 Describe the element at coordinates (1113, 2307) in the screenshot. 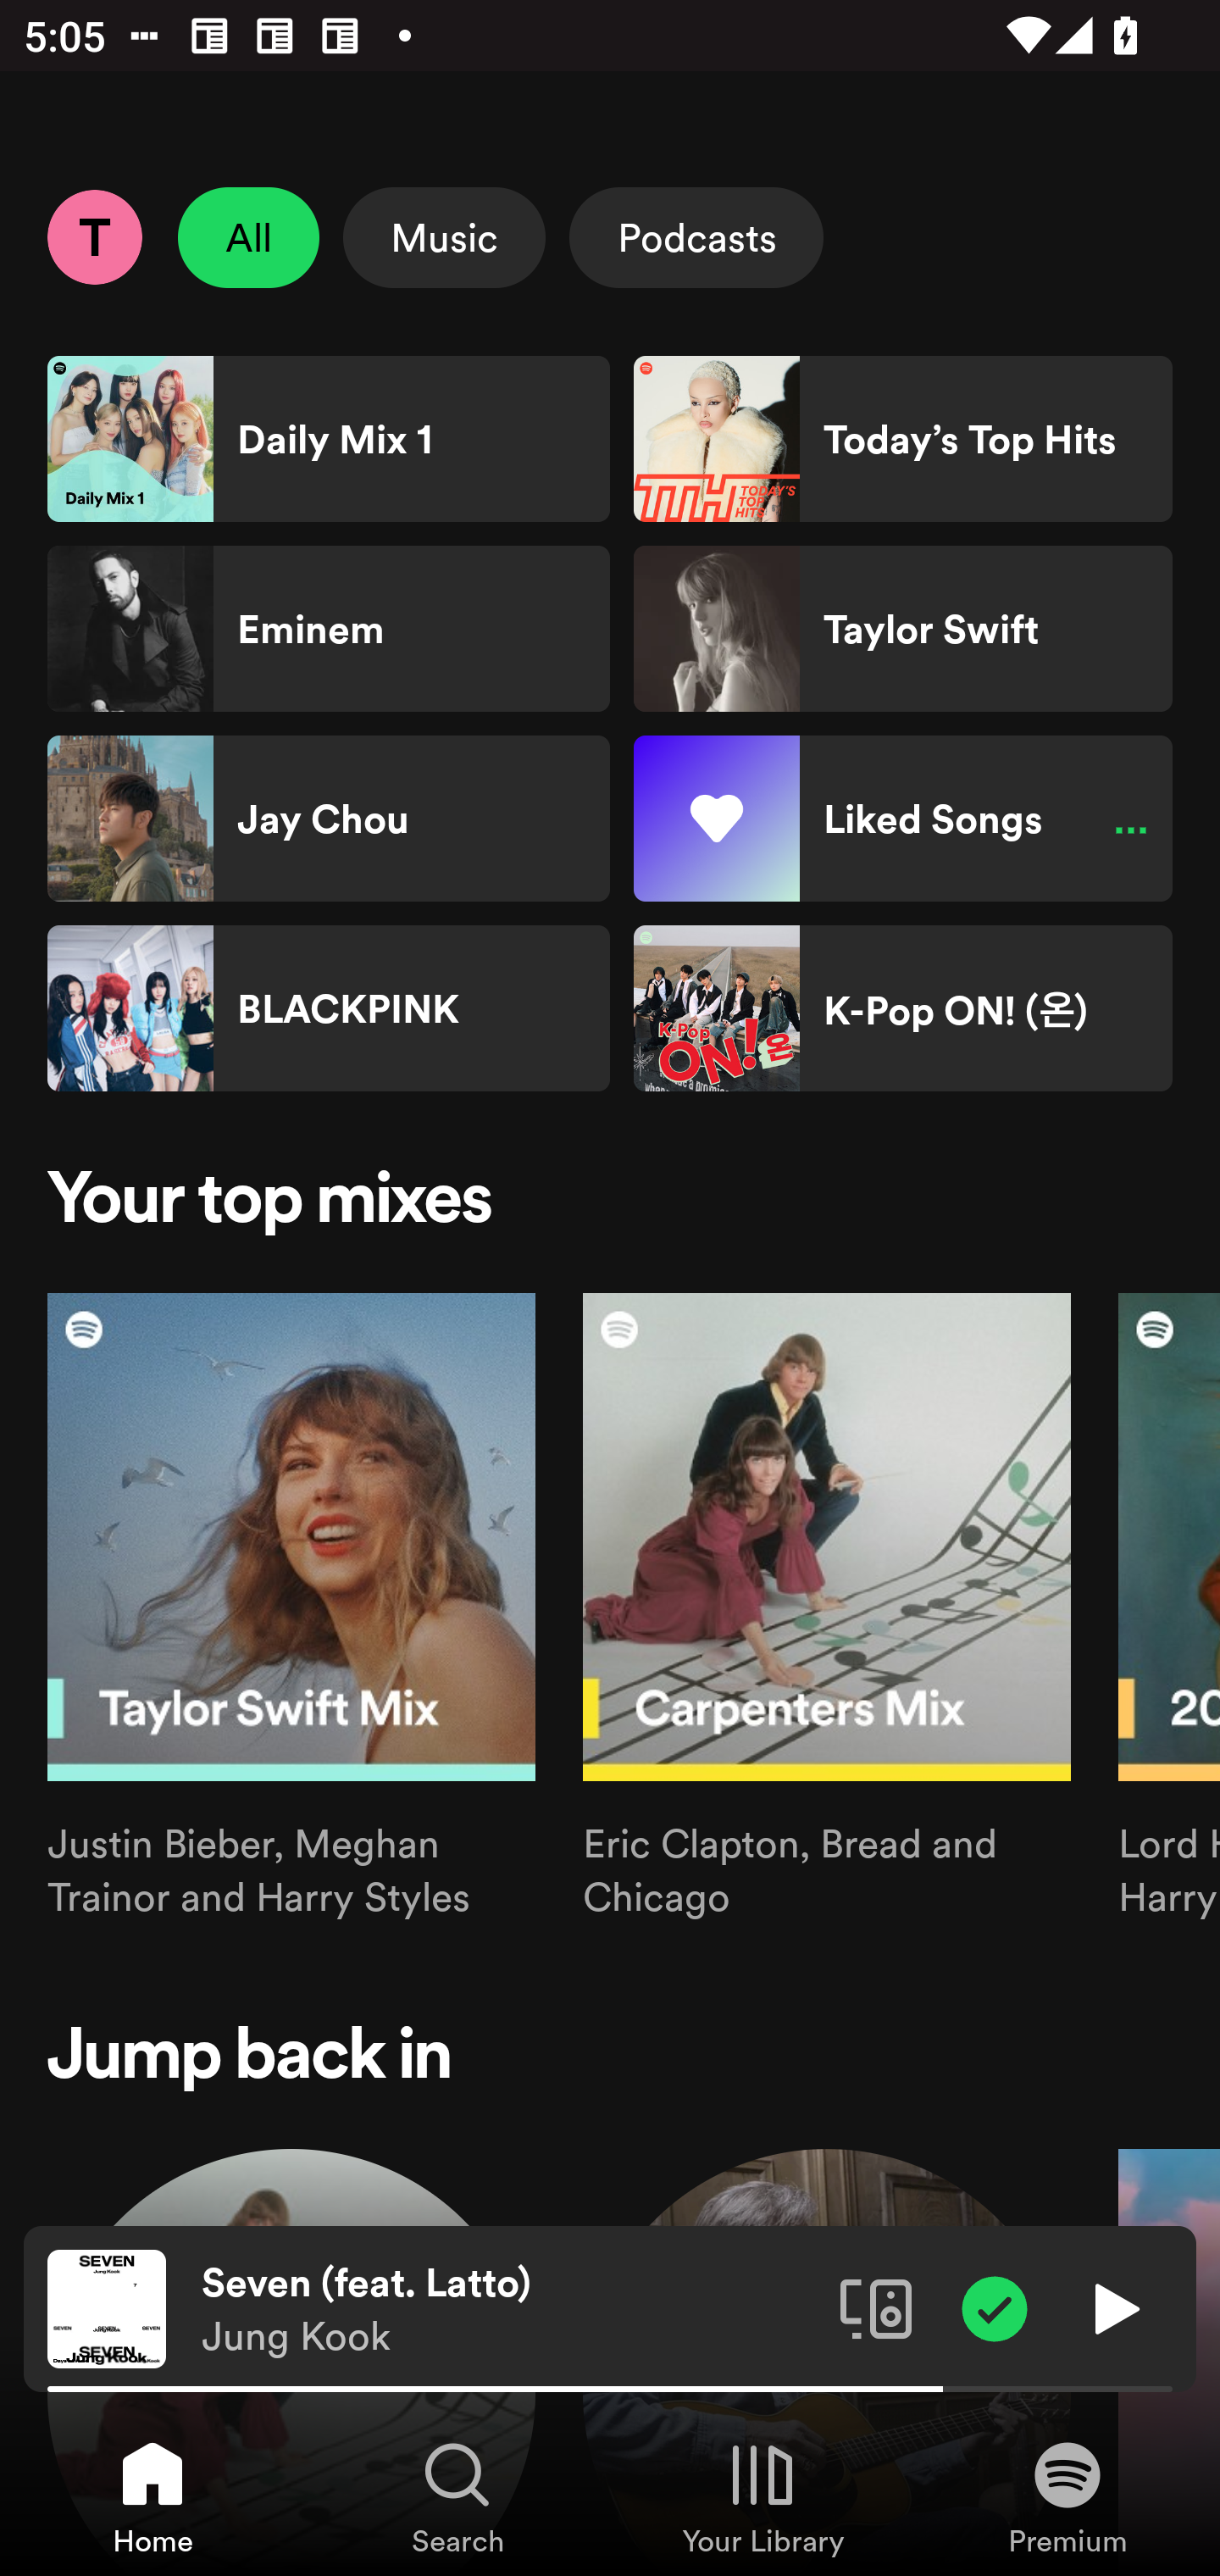

I see `Play` at that location.